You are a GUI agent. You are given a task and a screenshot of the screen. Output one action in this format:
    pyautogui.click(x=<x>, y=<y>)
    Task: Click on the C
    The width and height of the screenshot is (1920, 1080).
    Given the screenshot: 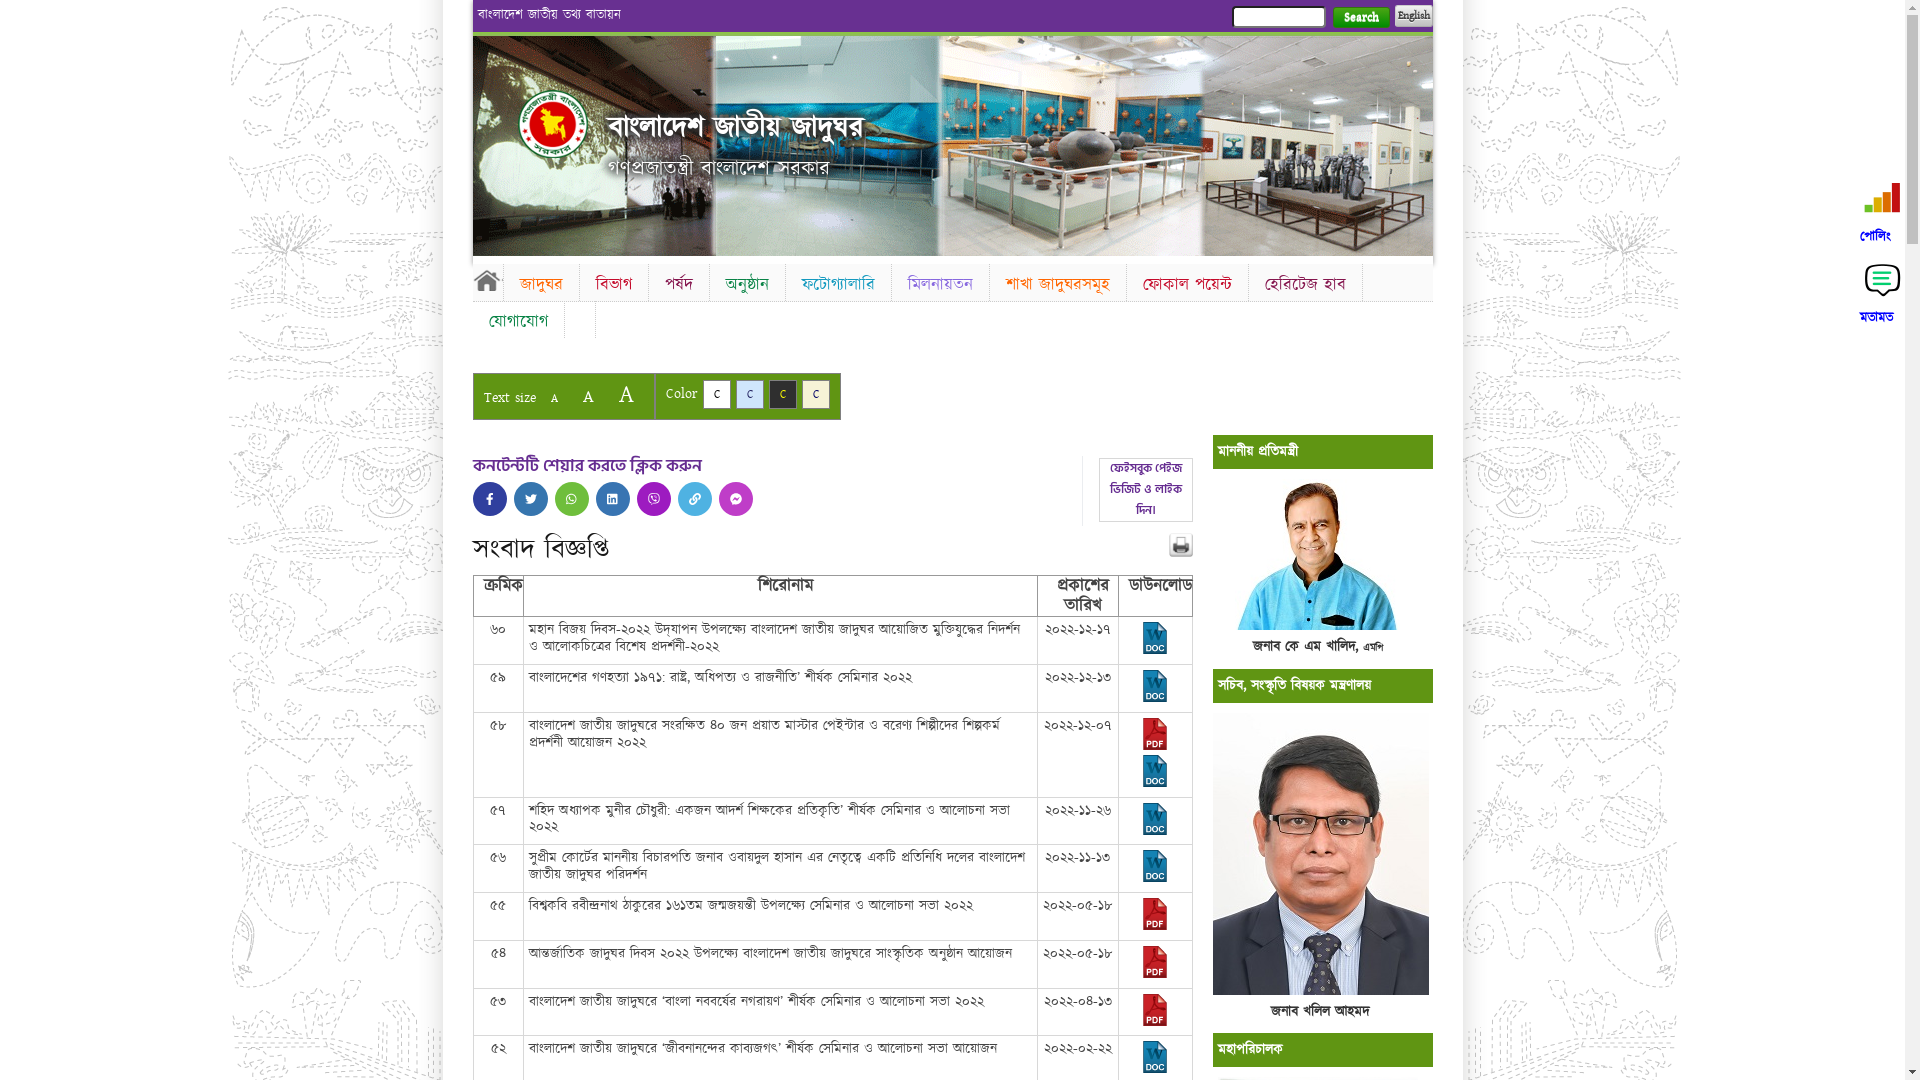 What is the action you would take?
    pyautogui.click(x=750, y=394)
    